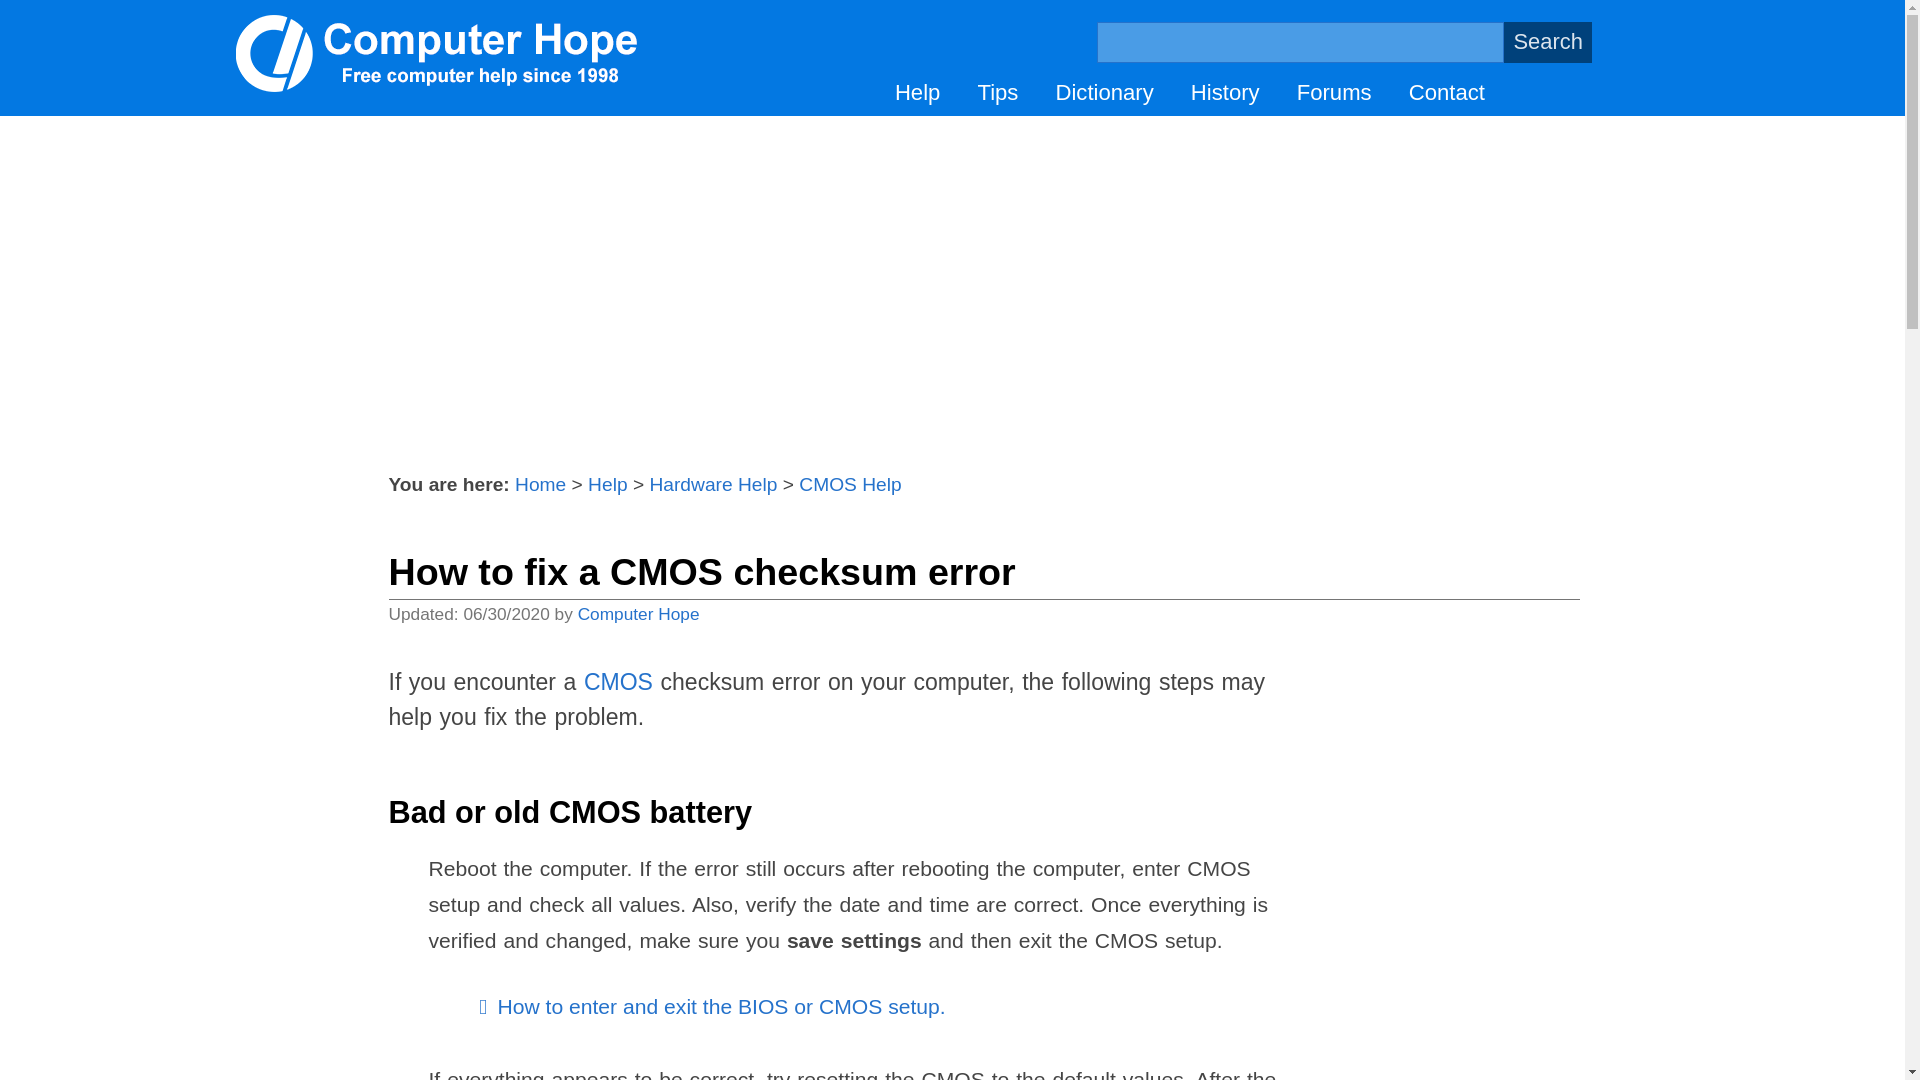  What do you see at coordinates (720, 1006) in the screenshot?
I see `How to enter and exit the BIOS or CMOS setup.` at bounding box center [720, 1006].